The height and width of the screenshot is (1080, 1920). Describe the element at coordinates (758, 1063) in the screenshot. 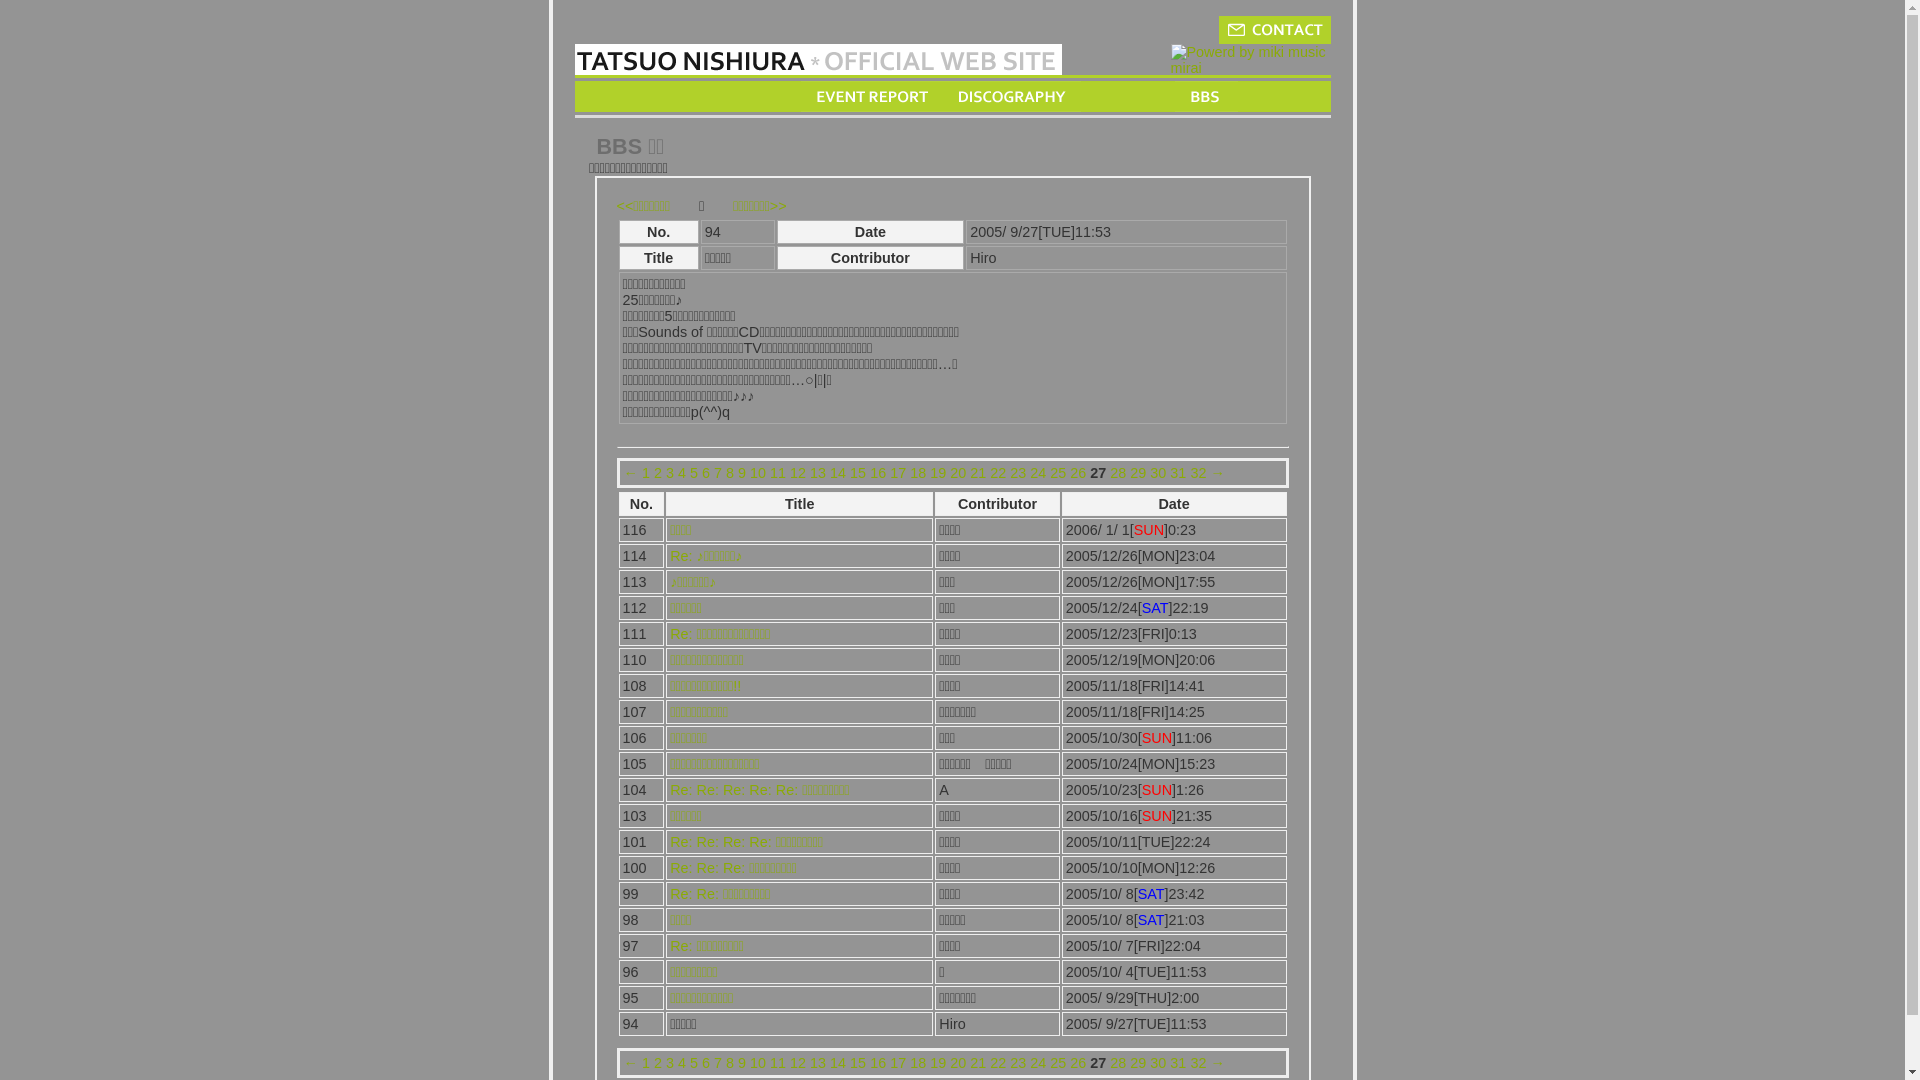

I see `10` at that location.